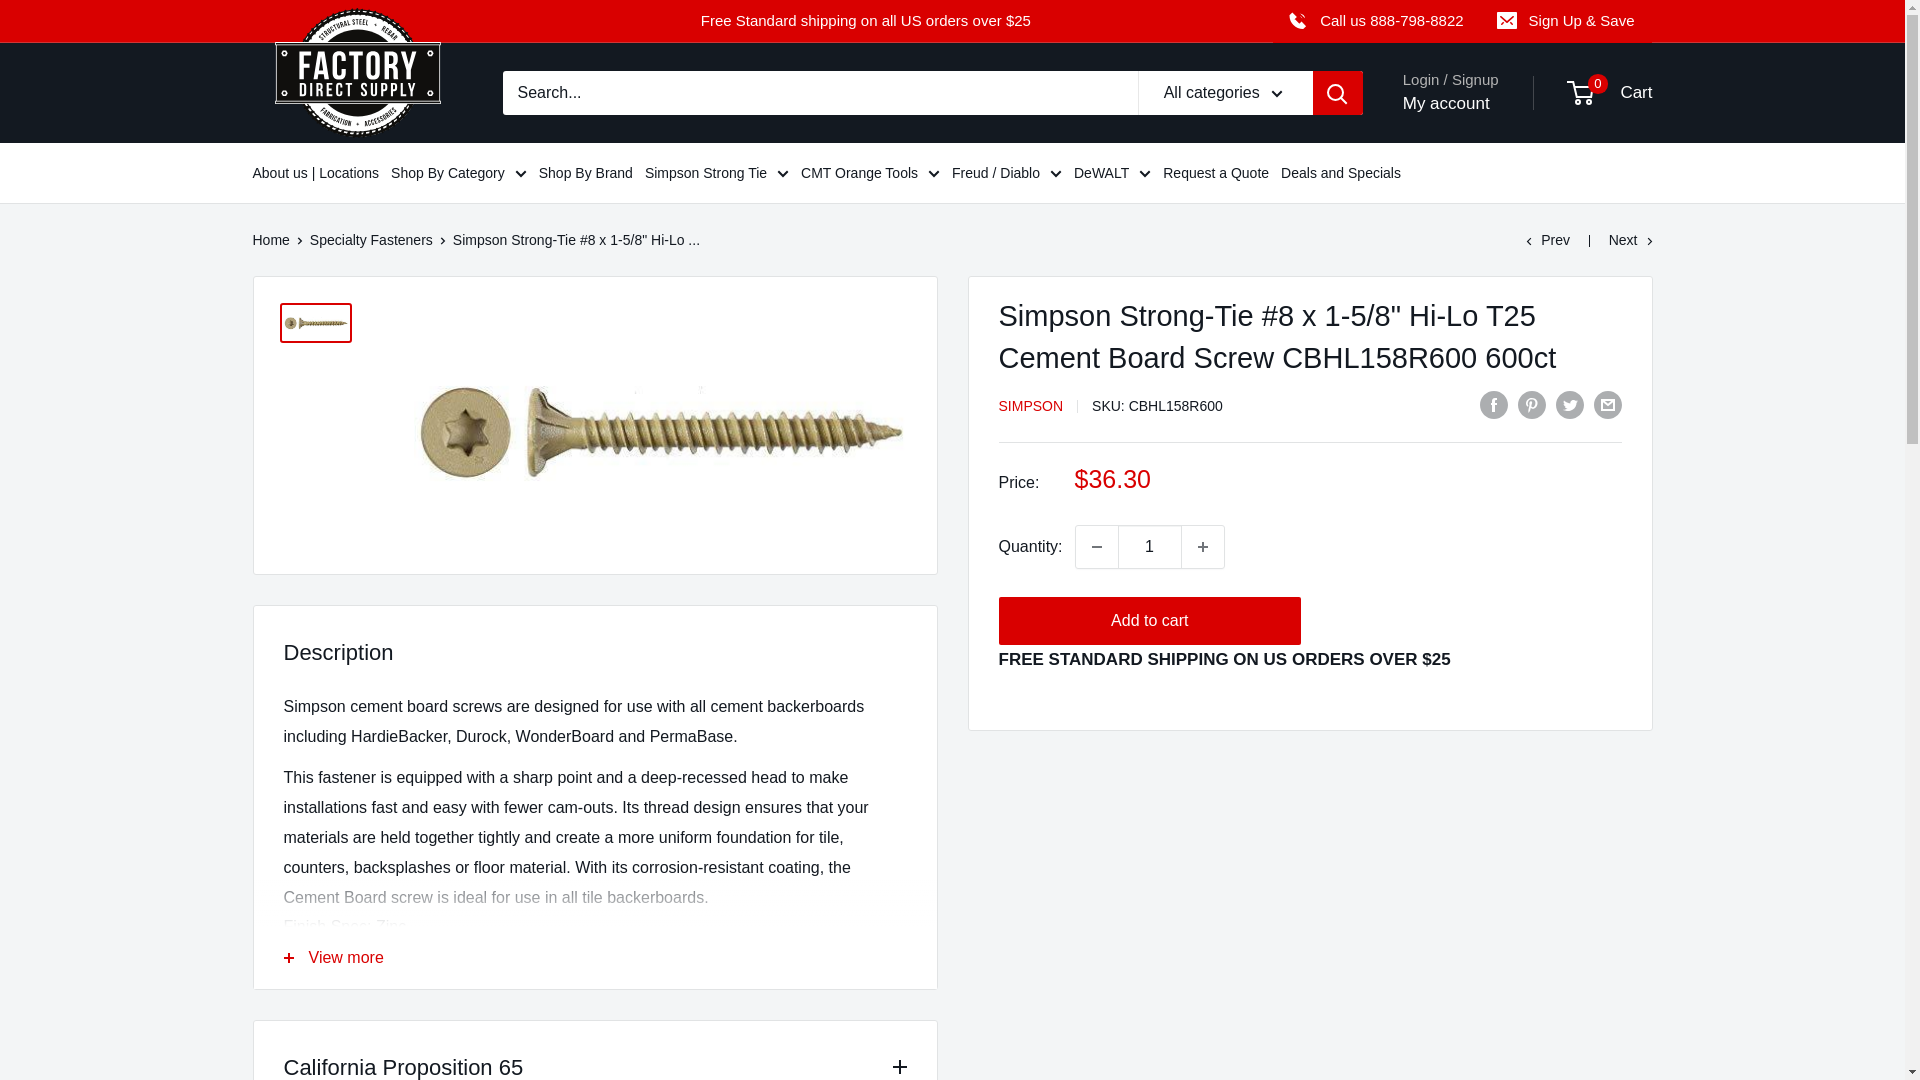 The height and width of the screenshot is (1080, 1920). Describe the element at coordinates (1203, 546) in the screenshot. I see `Increase quantity by 1` at that location.